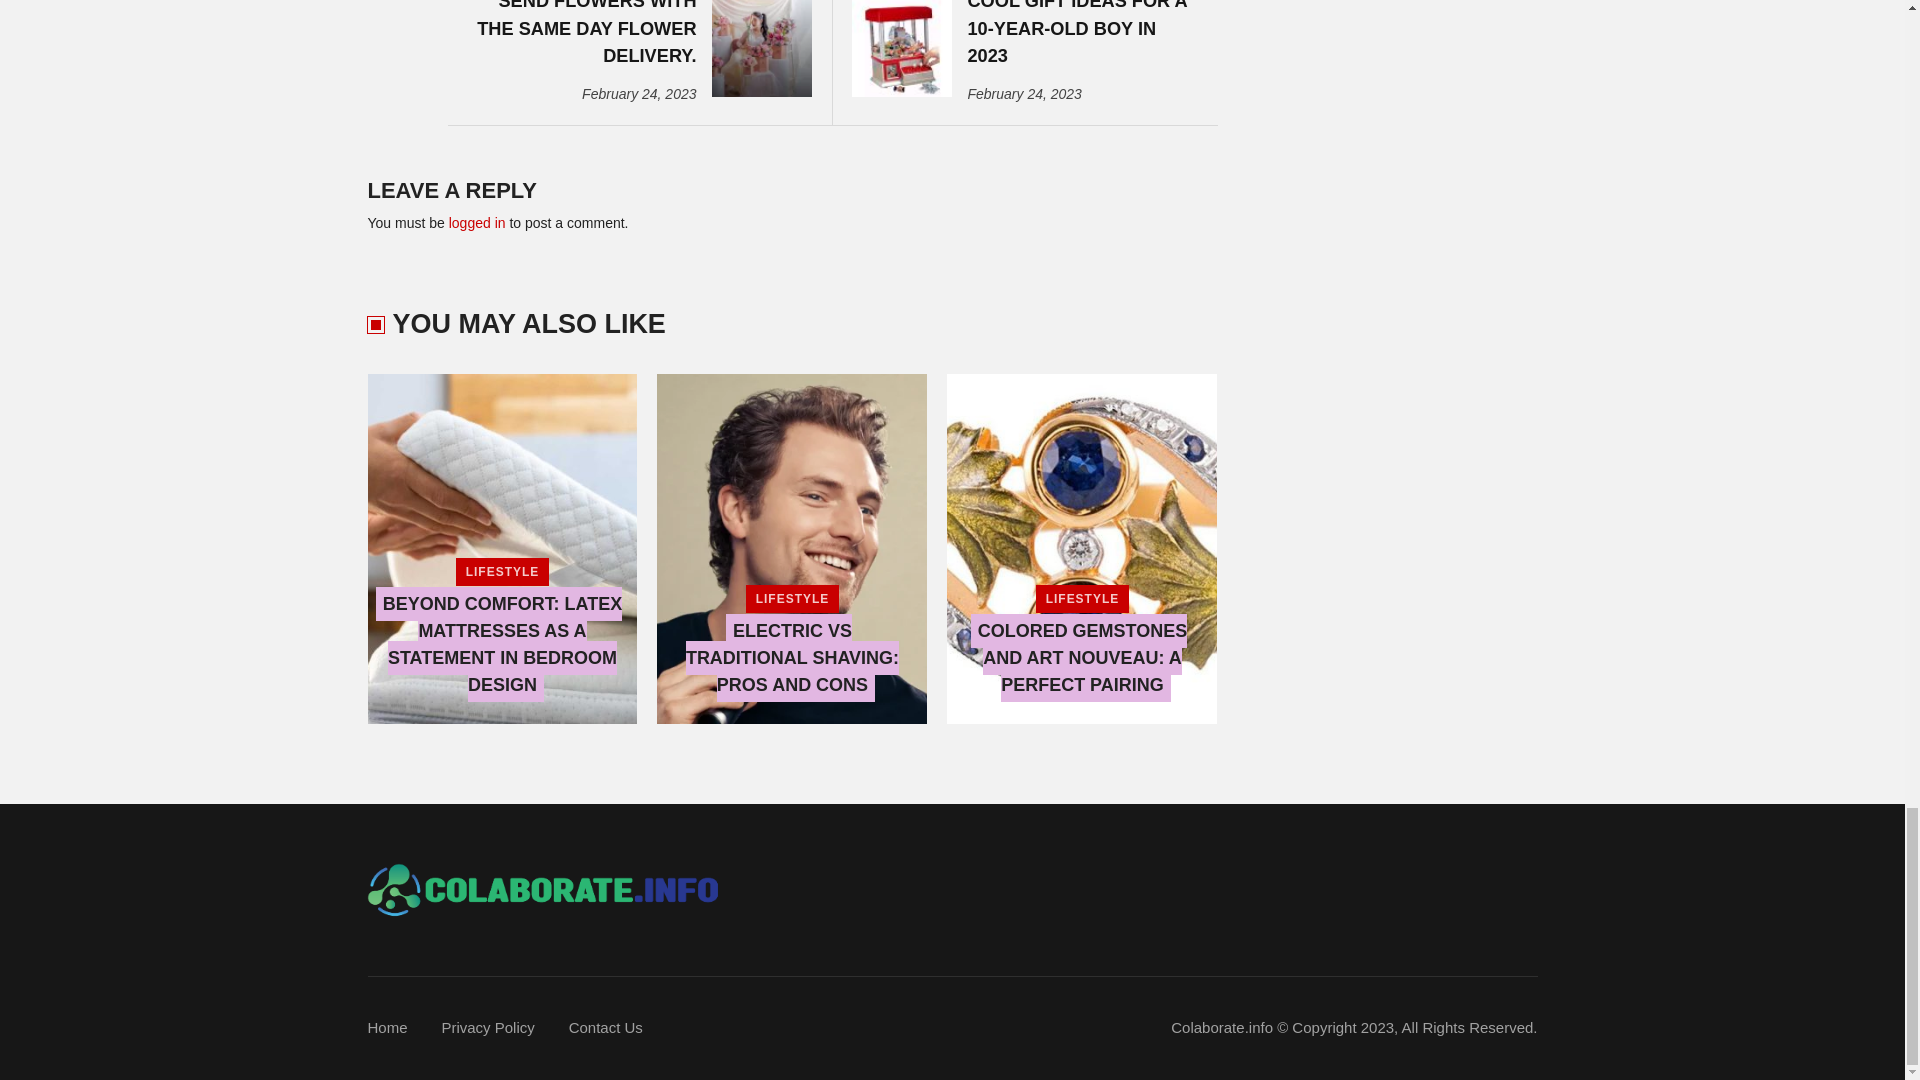  I want to click on SEND FLOWERS WITH THE SAME DAY FLOWER DELIVERY., so click(580, 35).